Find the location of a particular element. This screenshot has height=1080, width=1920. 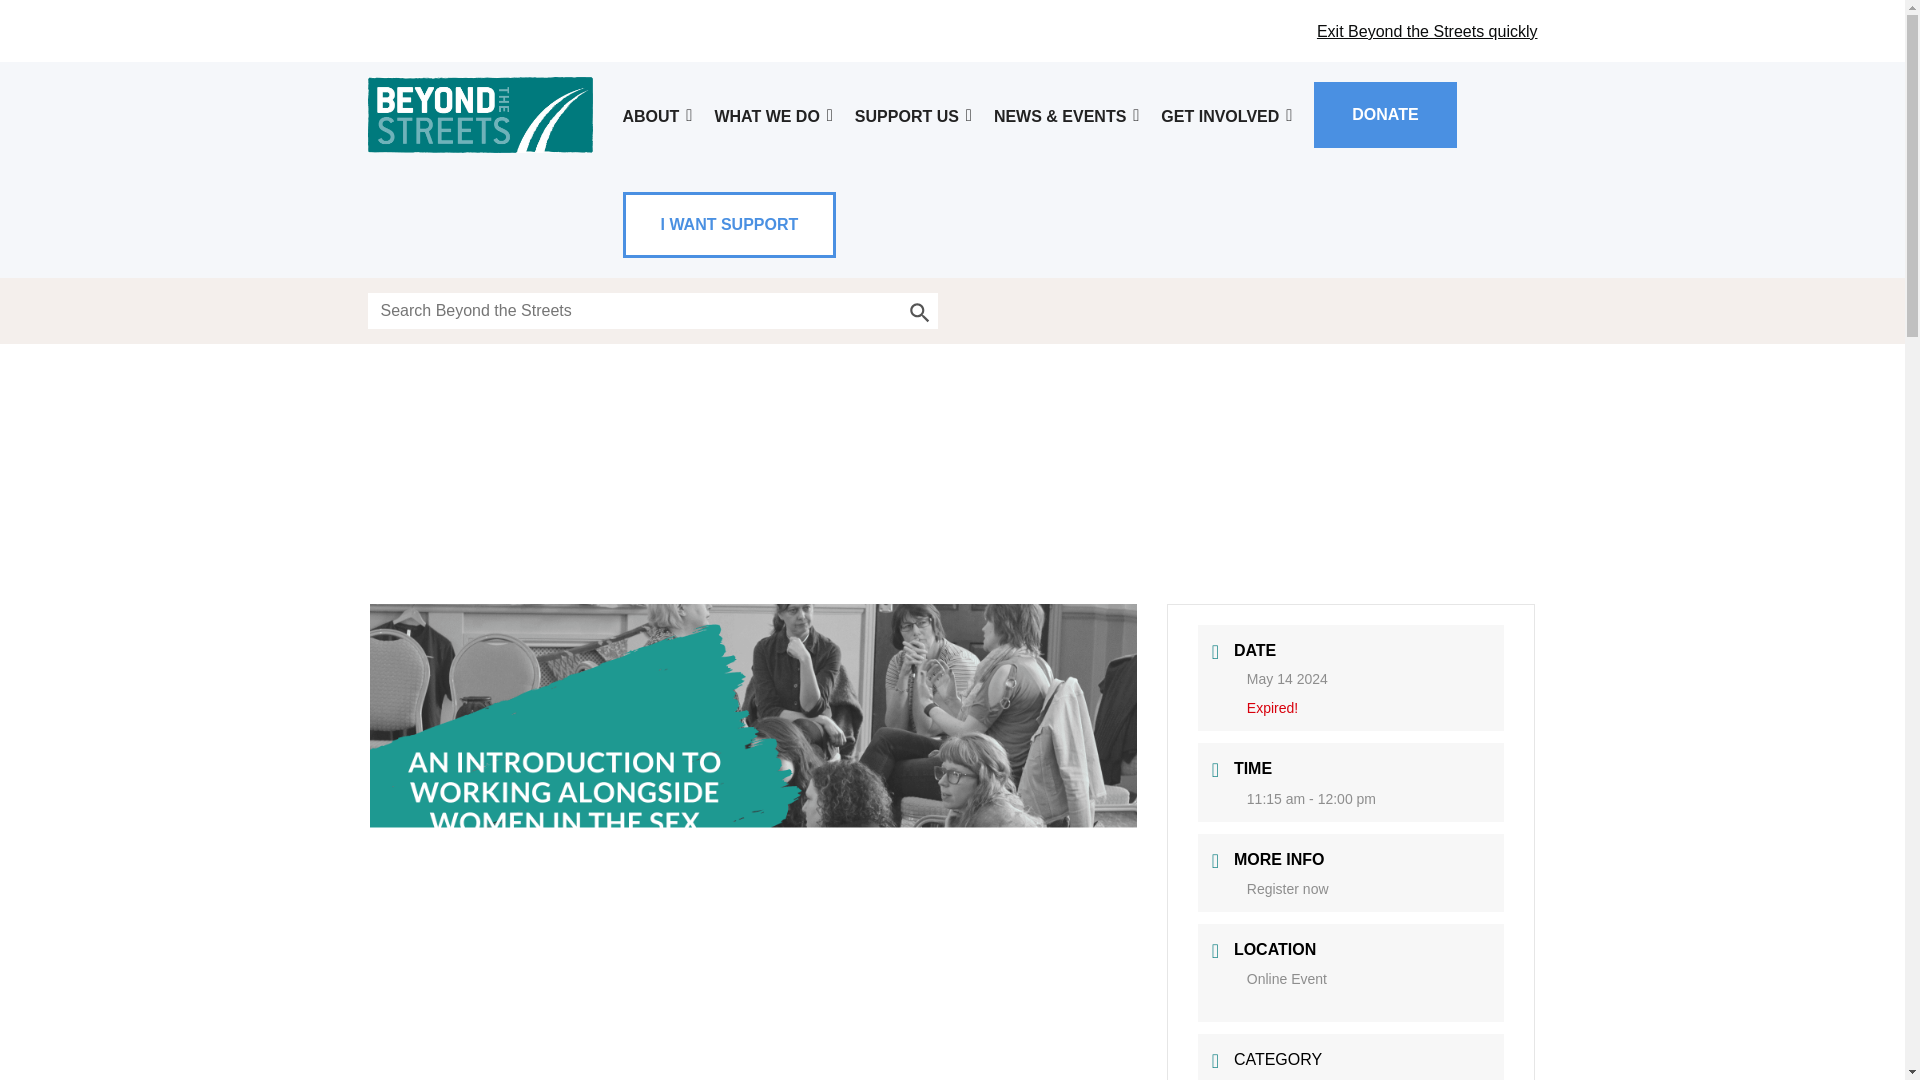

What we do is located at coordinates (774, 116).